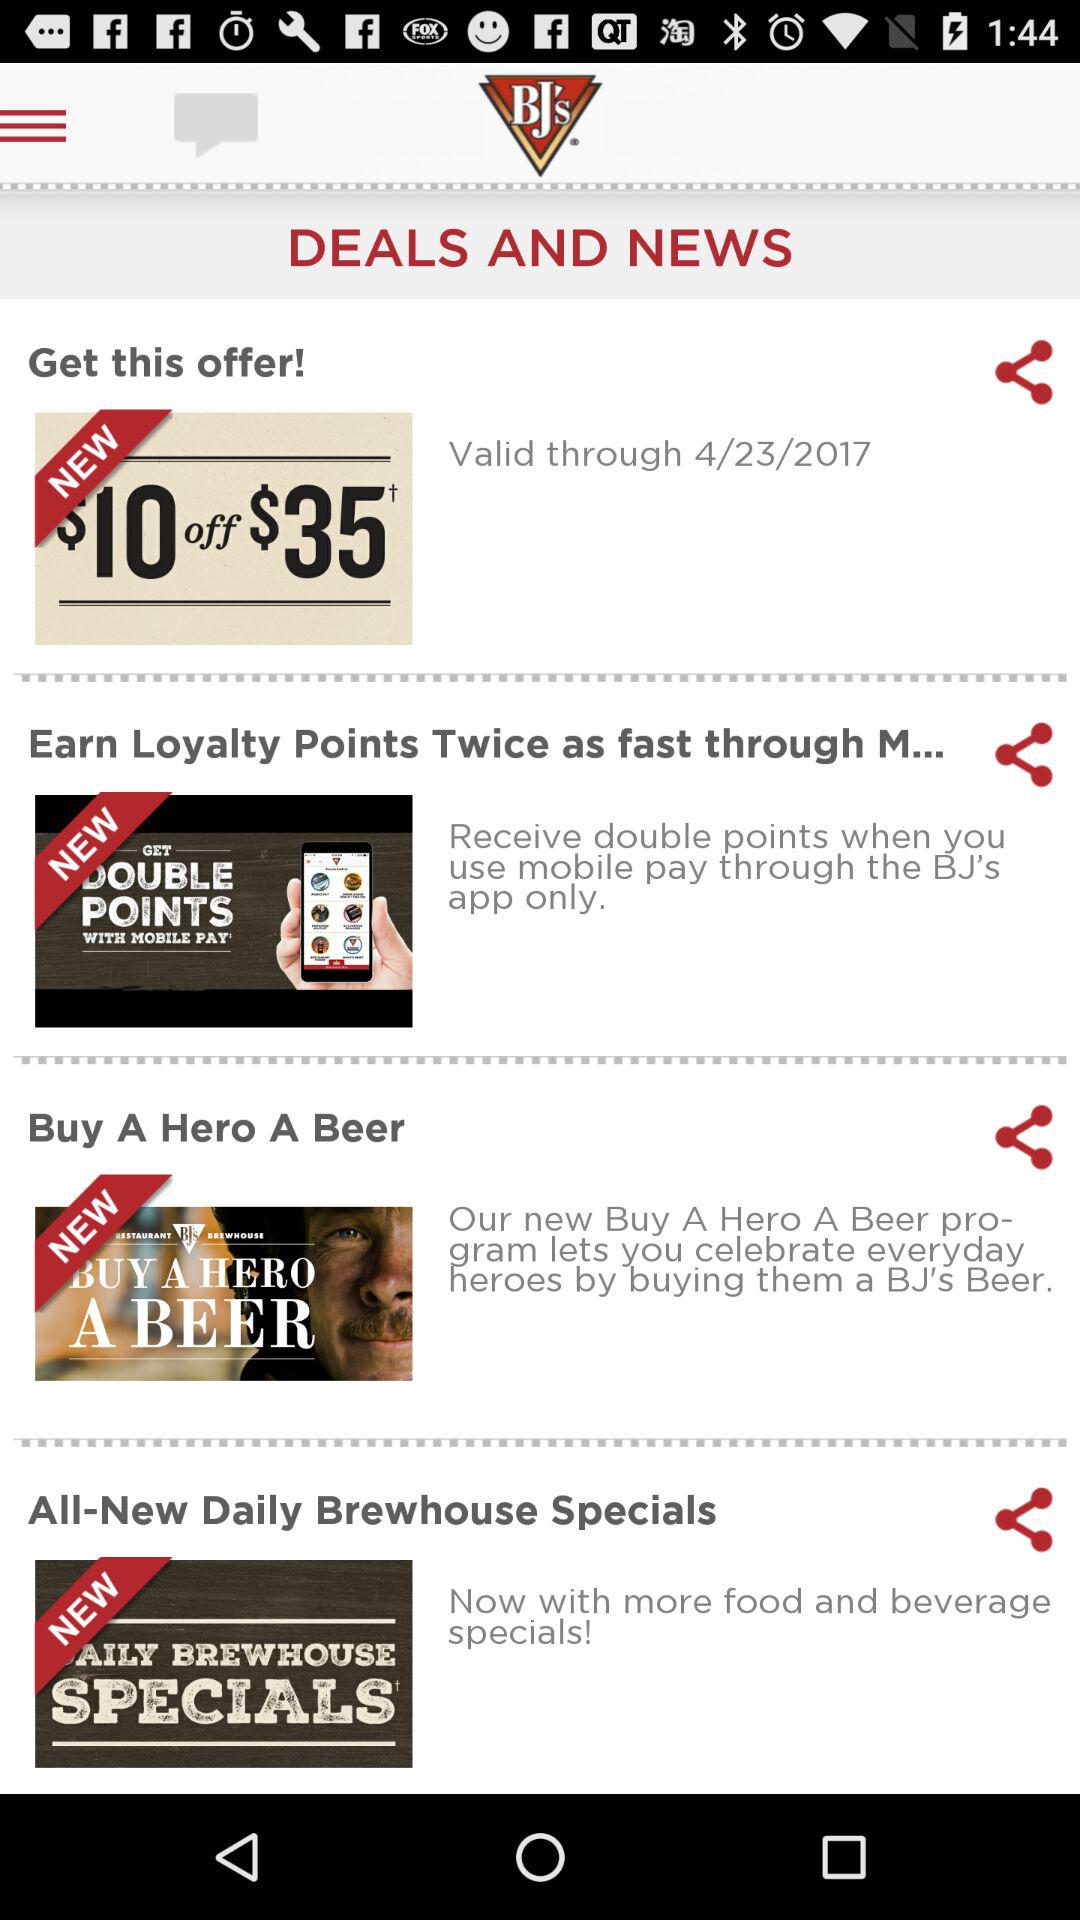 Image resolution: width=1080 pixels, height=1920 pixels. Describe the element at coordinates (498, 362) in the screenshot. I see `flip until get this offer! item` at that location.